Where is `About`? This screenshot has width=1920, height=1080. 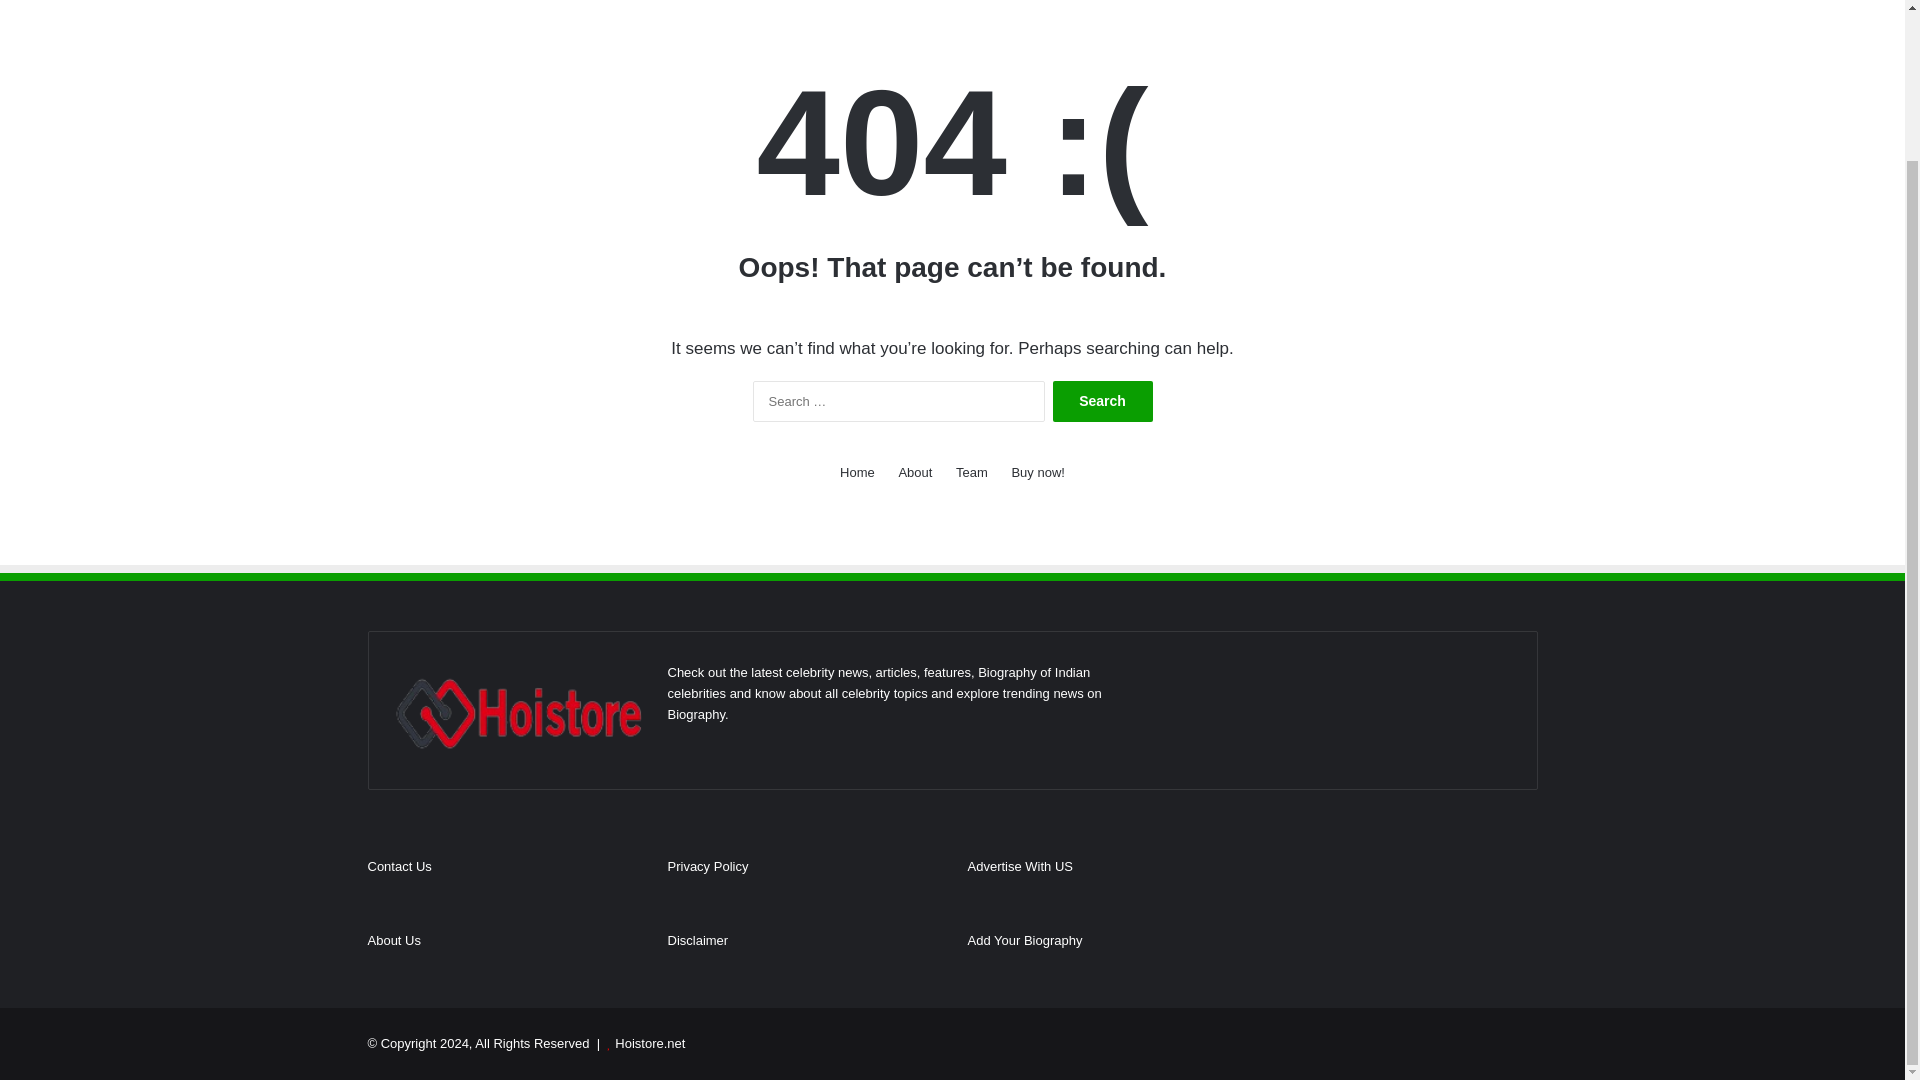 About is located at coordinates (914, 472).